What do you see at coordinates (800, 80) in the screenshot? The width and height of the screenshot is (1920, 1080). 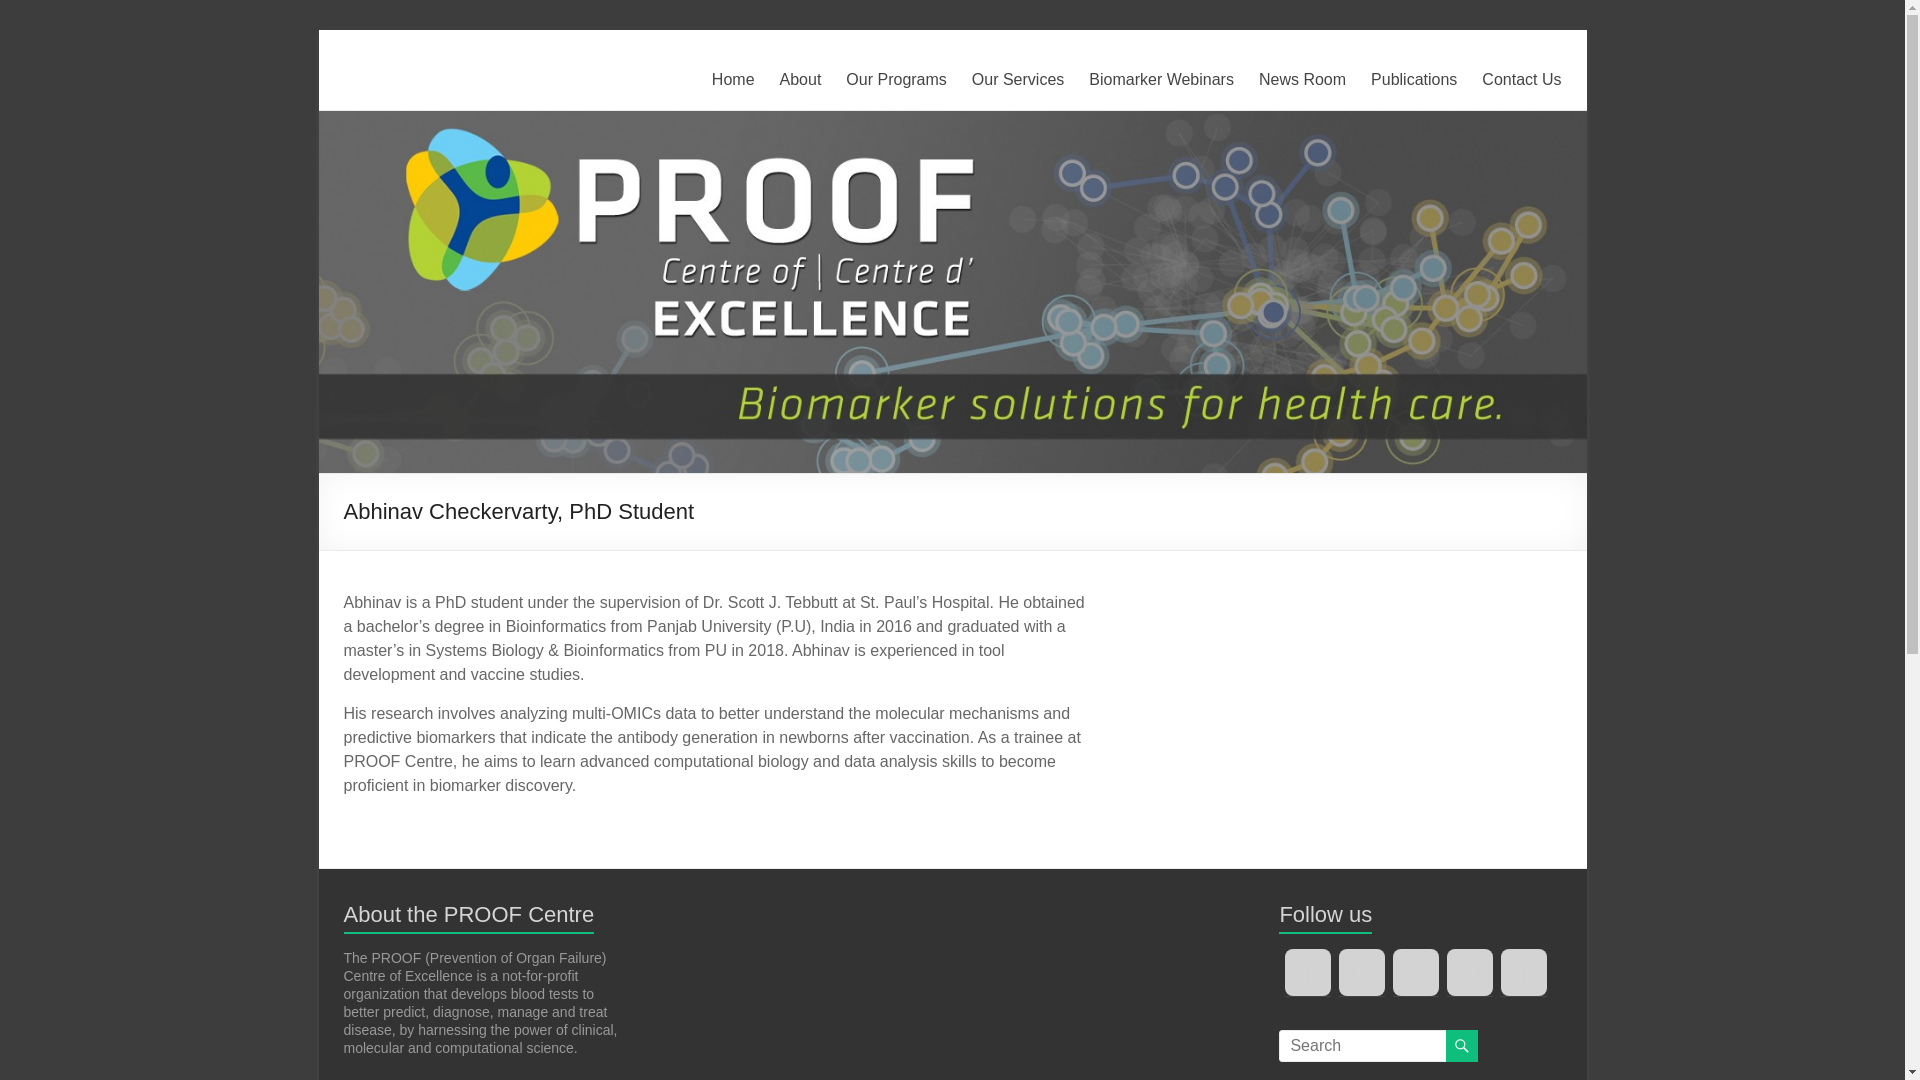 I see `About` at bounding box center [800, 80].